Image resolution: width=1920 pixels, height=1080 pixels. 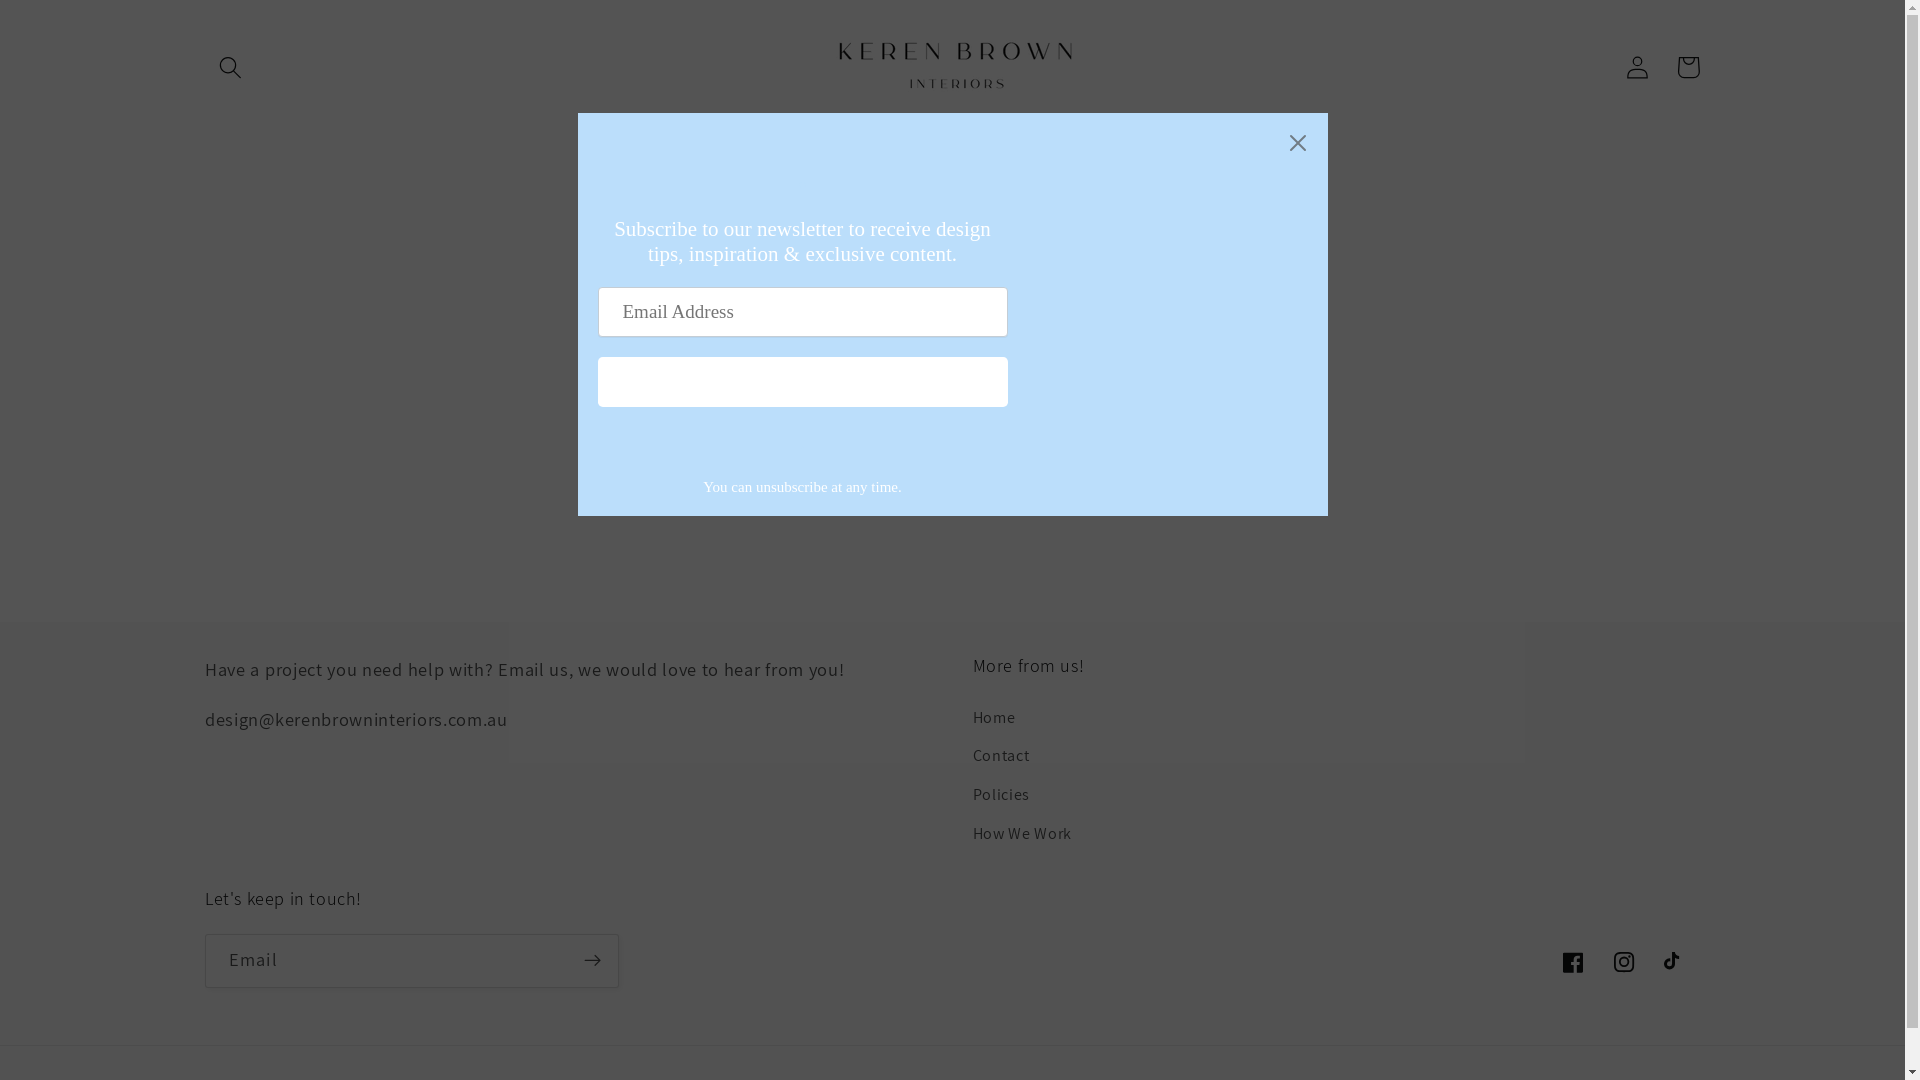 I want to click on Contact, so click(x=1000, y=756).